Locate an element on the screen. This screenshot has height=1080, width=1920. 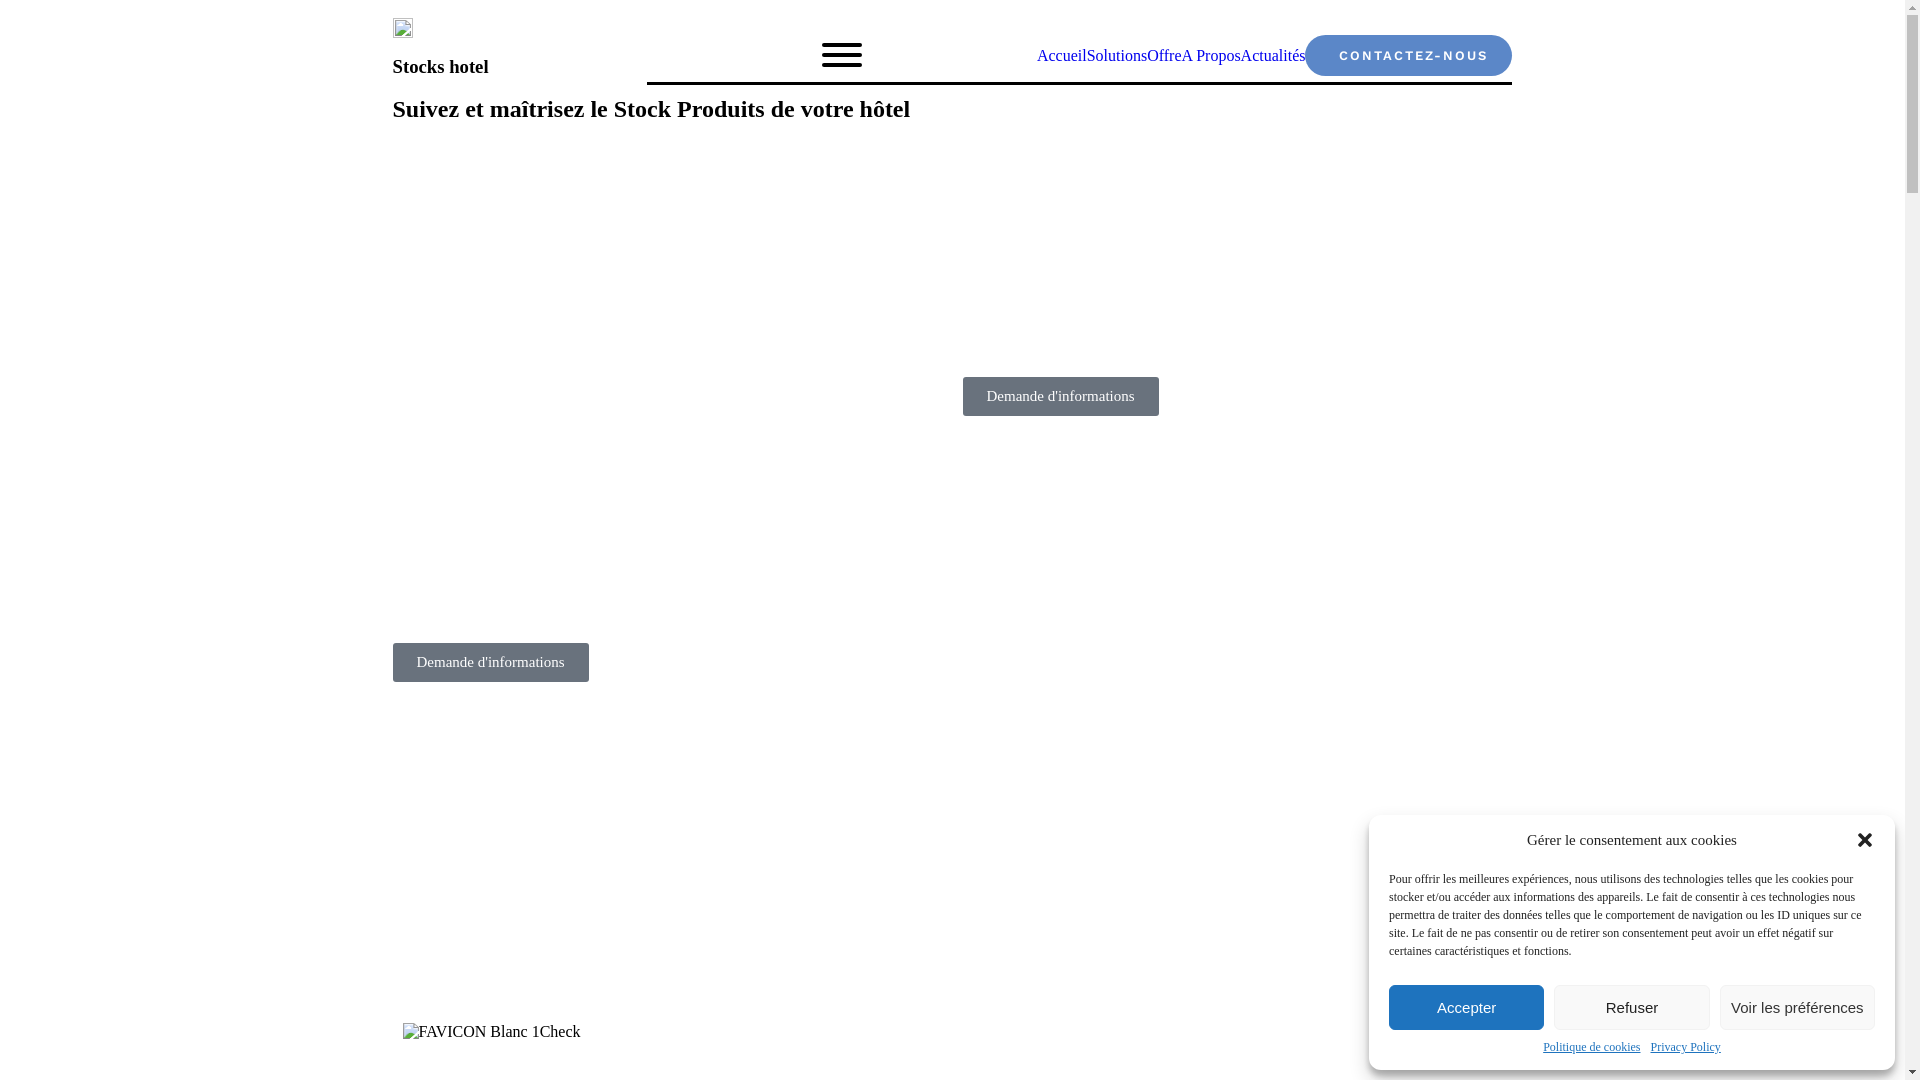
Demande d'informations is located at coordinates (1060, 396).